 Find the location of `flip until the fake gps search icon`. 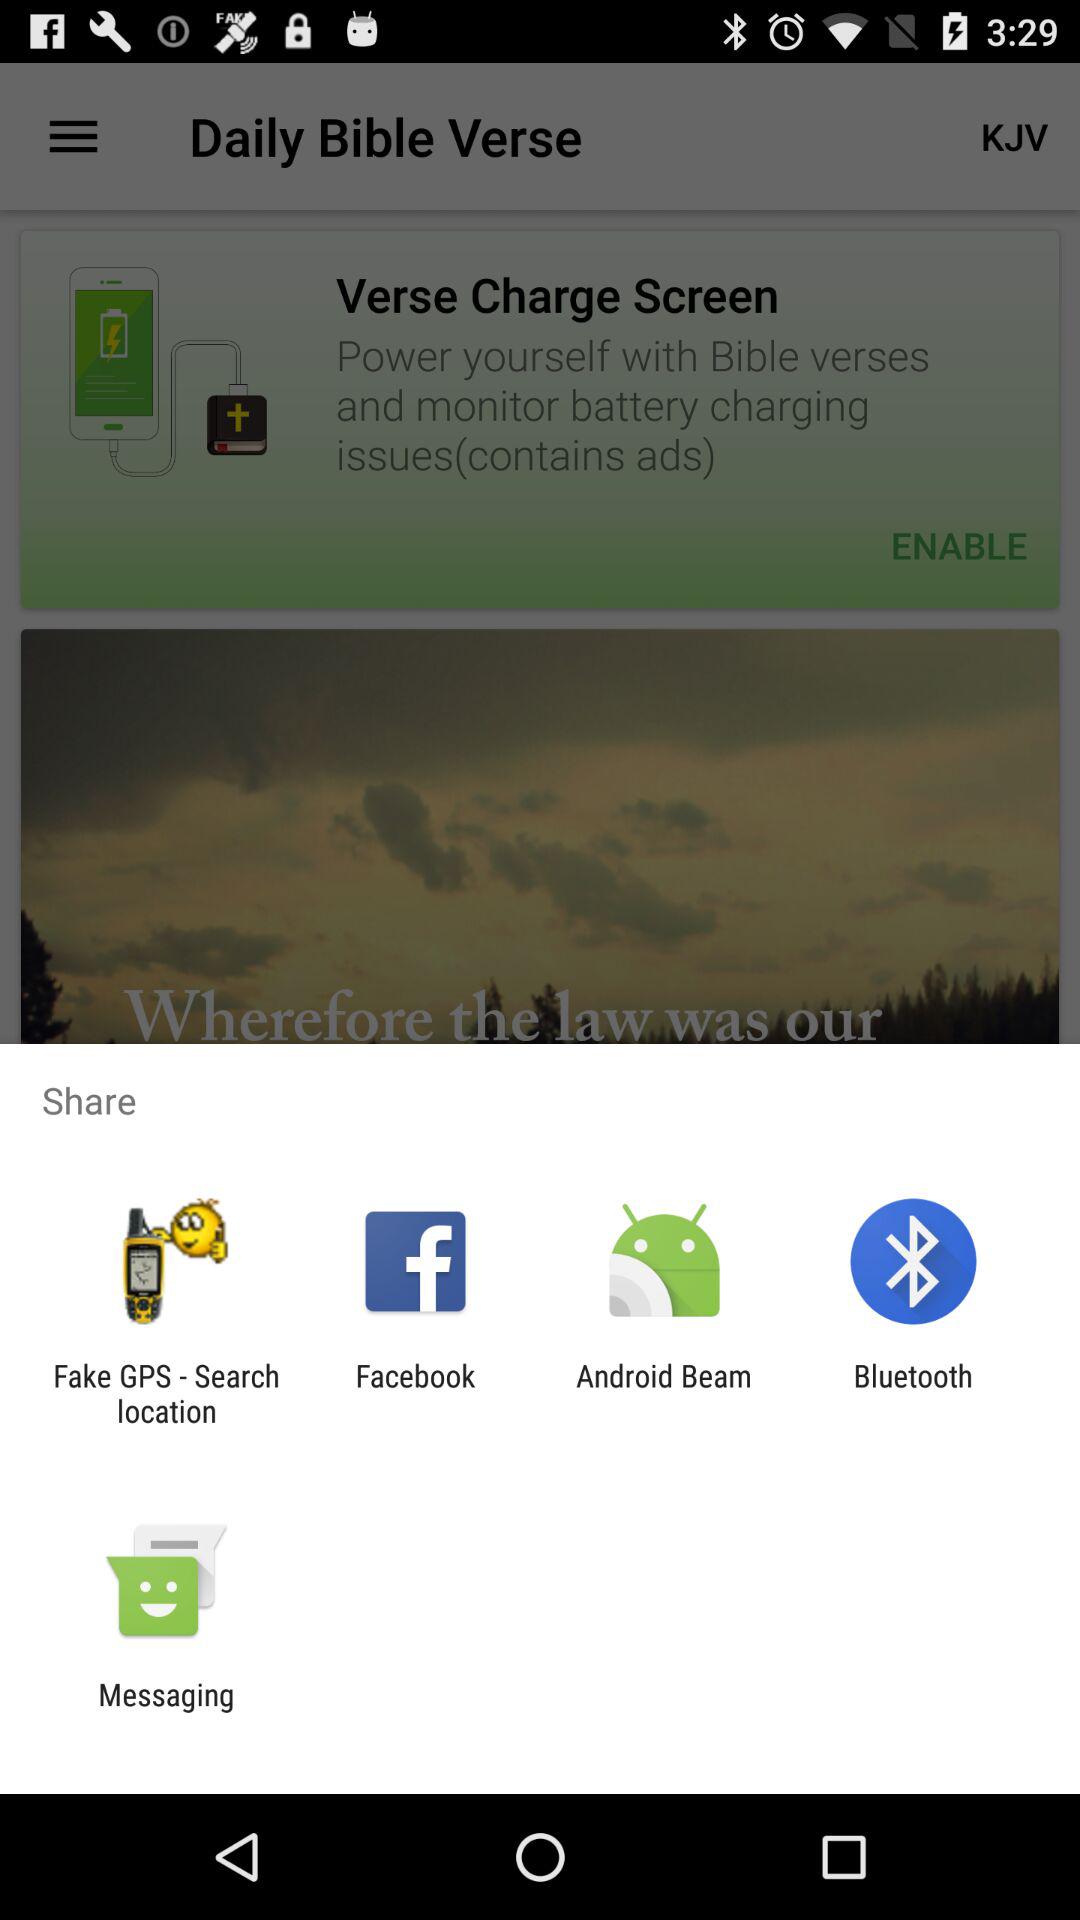

flip until the fake gps search icon is located at coordinates (166, 1393).